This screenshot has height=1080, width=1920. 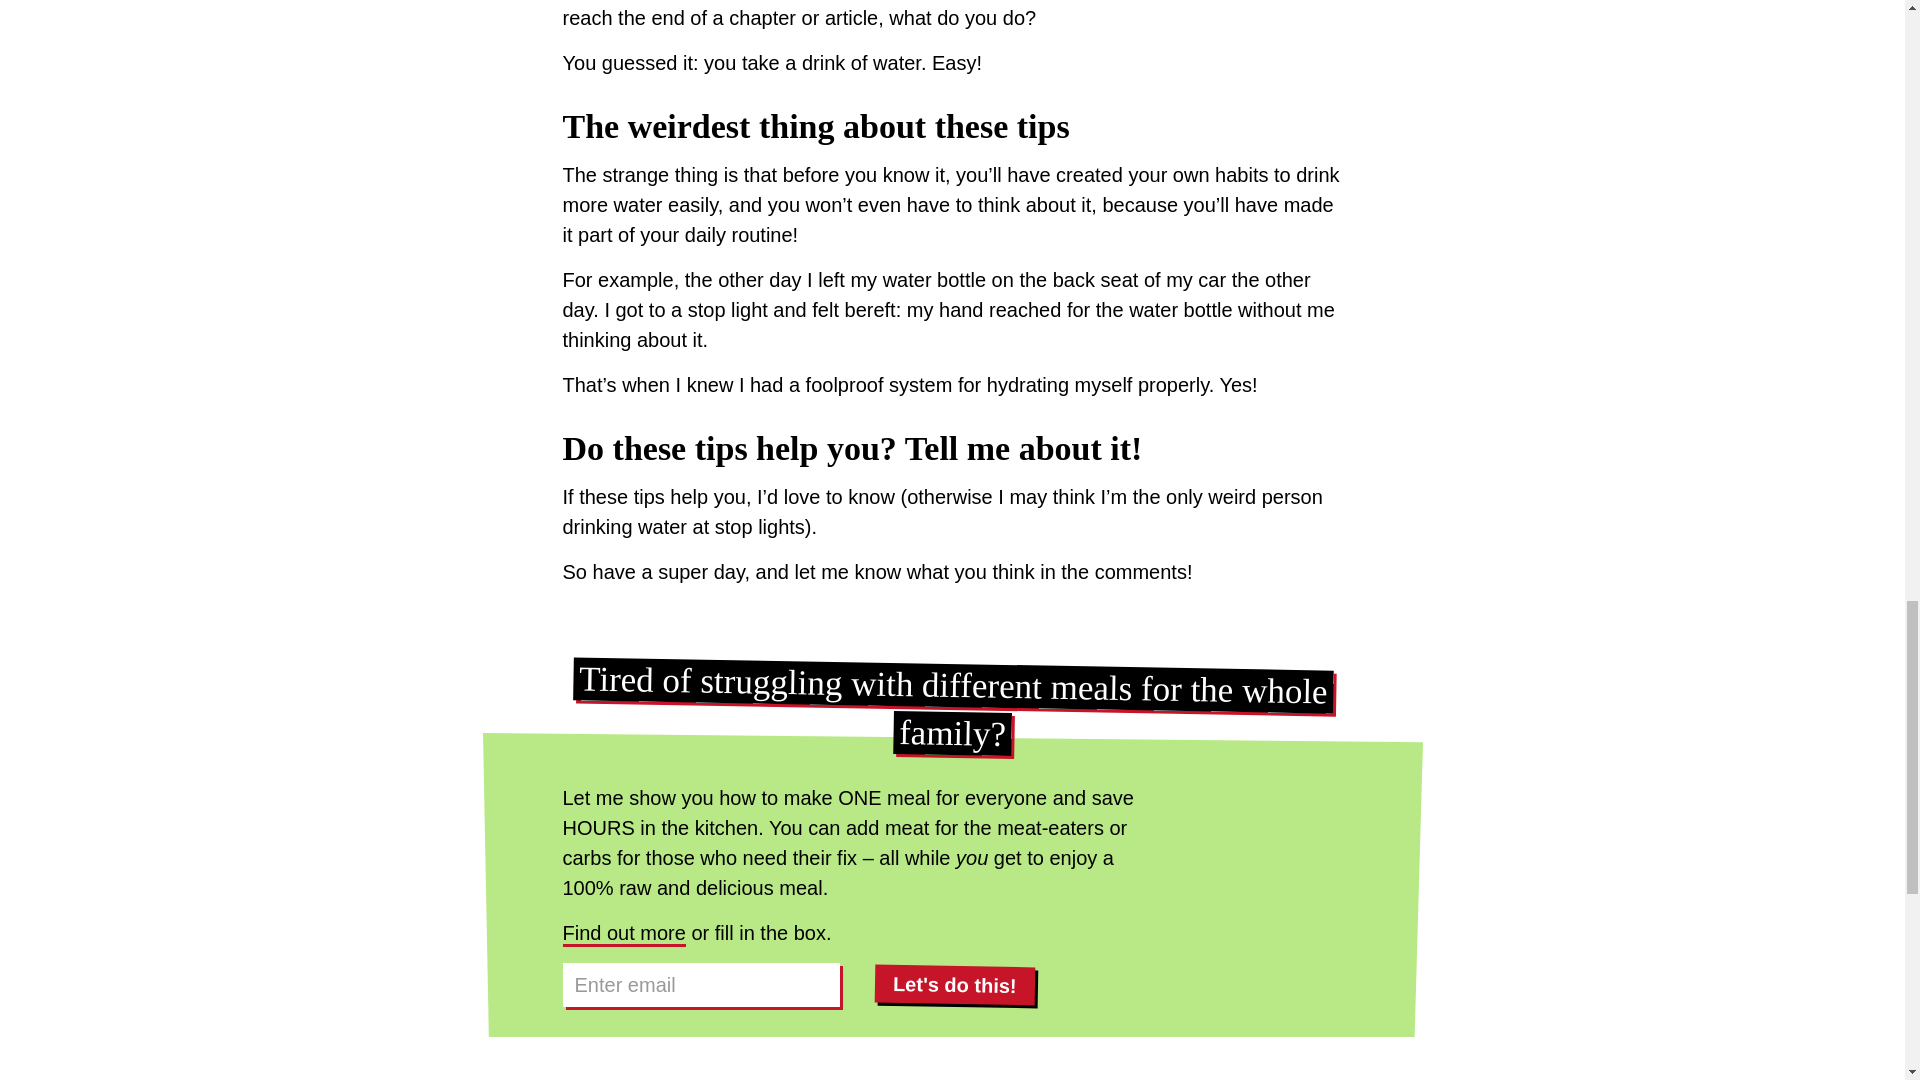 I want to click on Let's do this!, so click(x=954, y=984).